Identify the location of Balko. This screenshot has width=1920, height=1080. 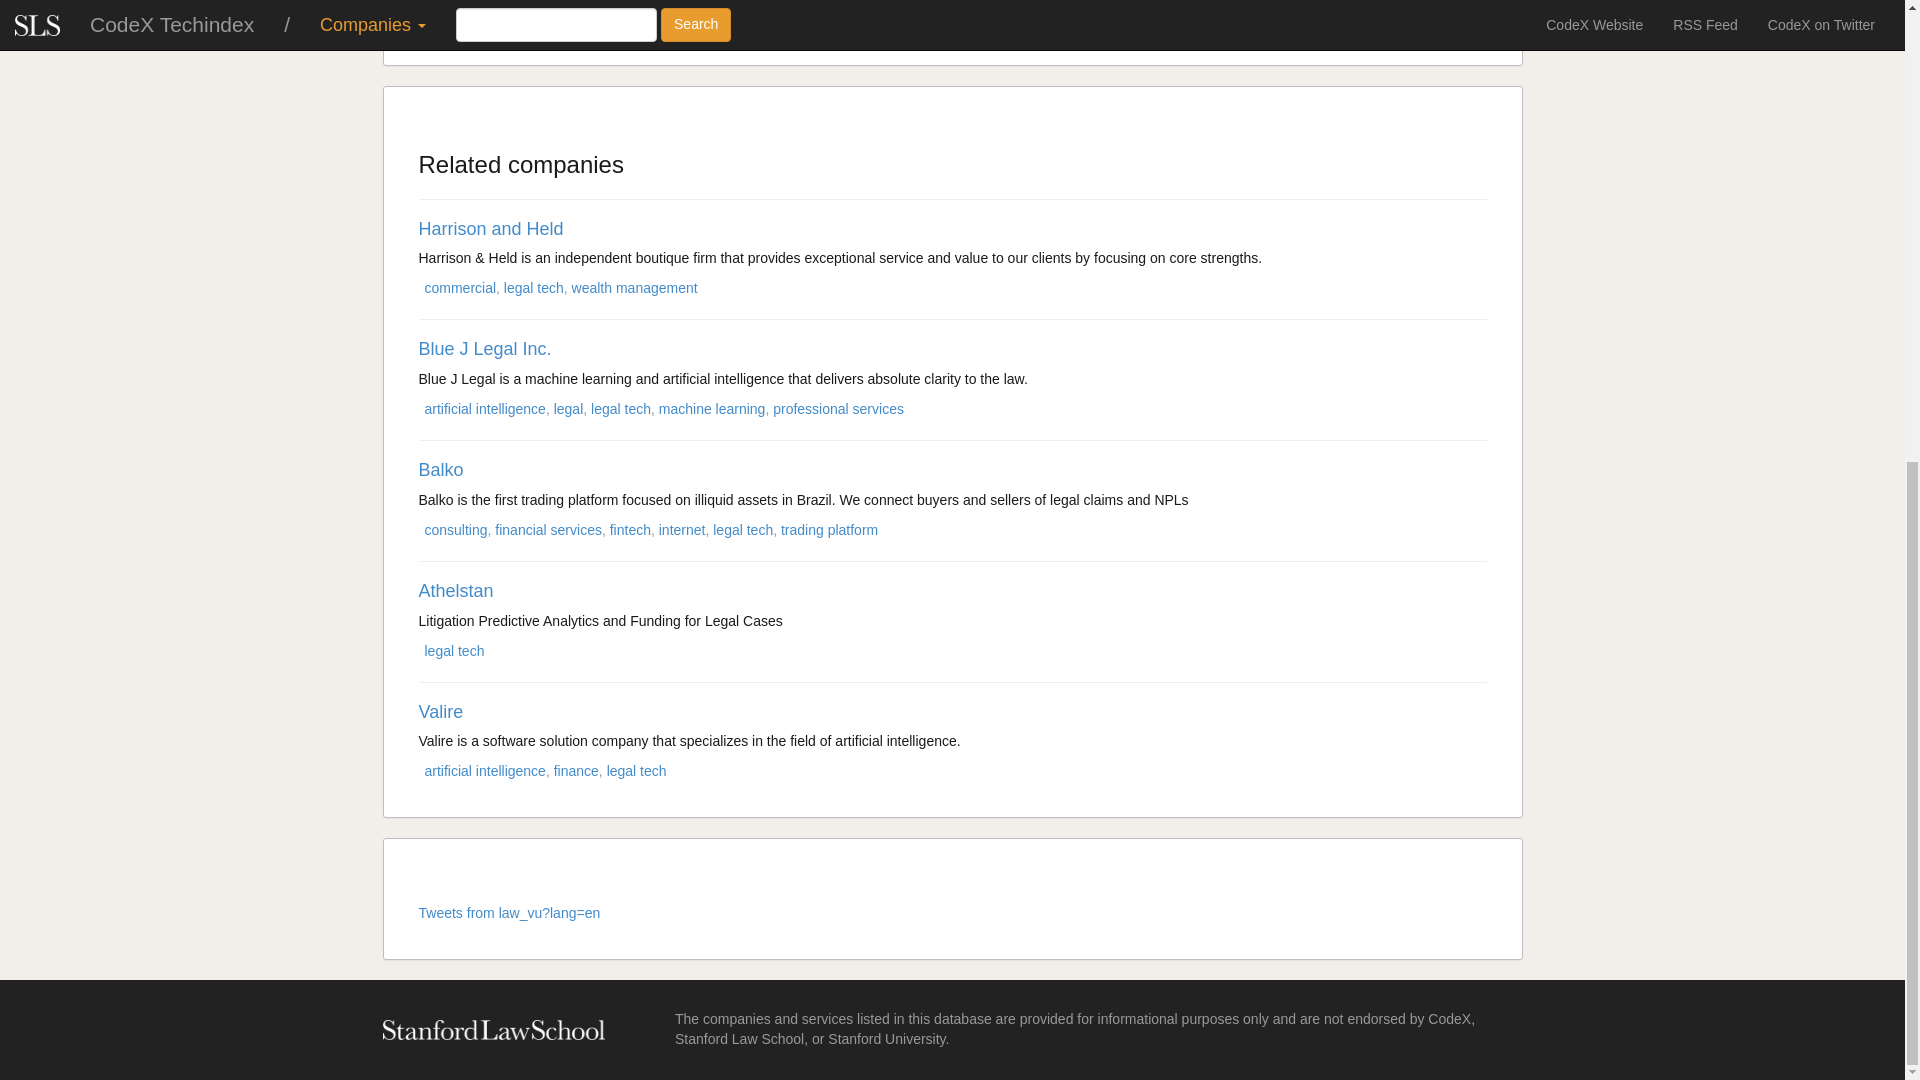
(440, 470).